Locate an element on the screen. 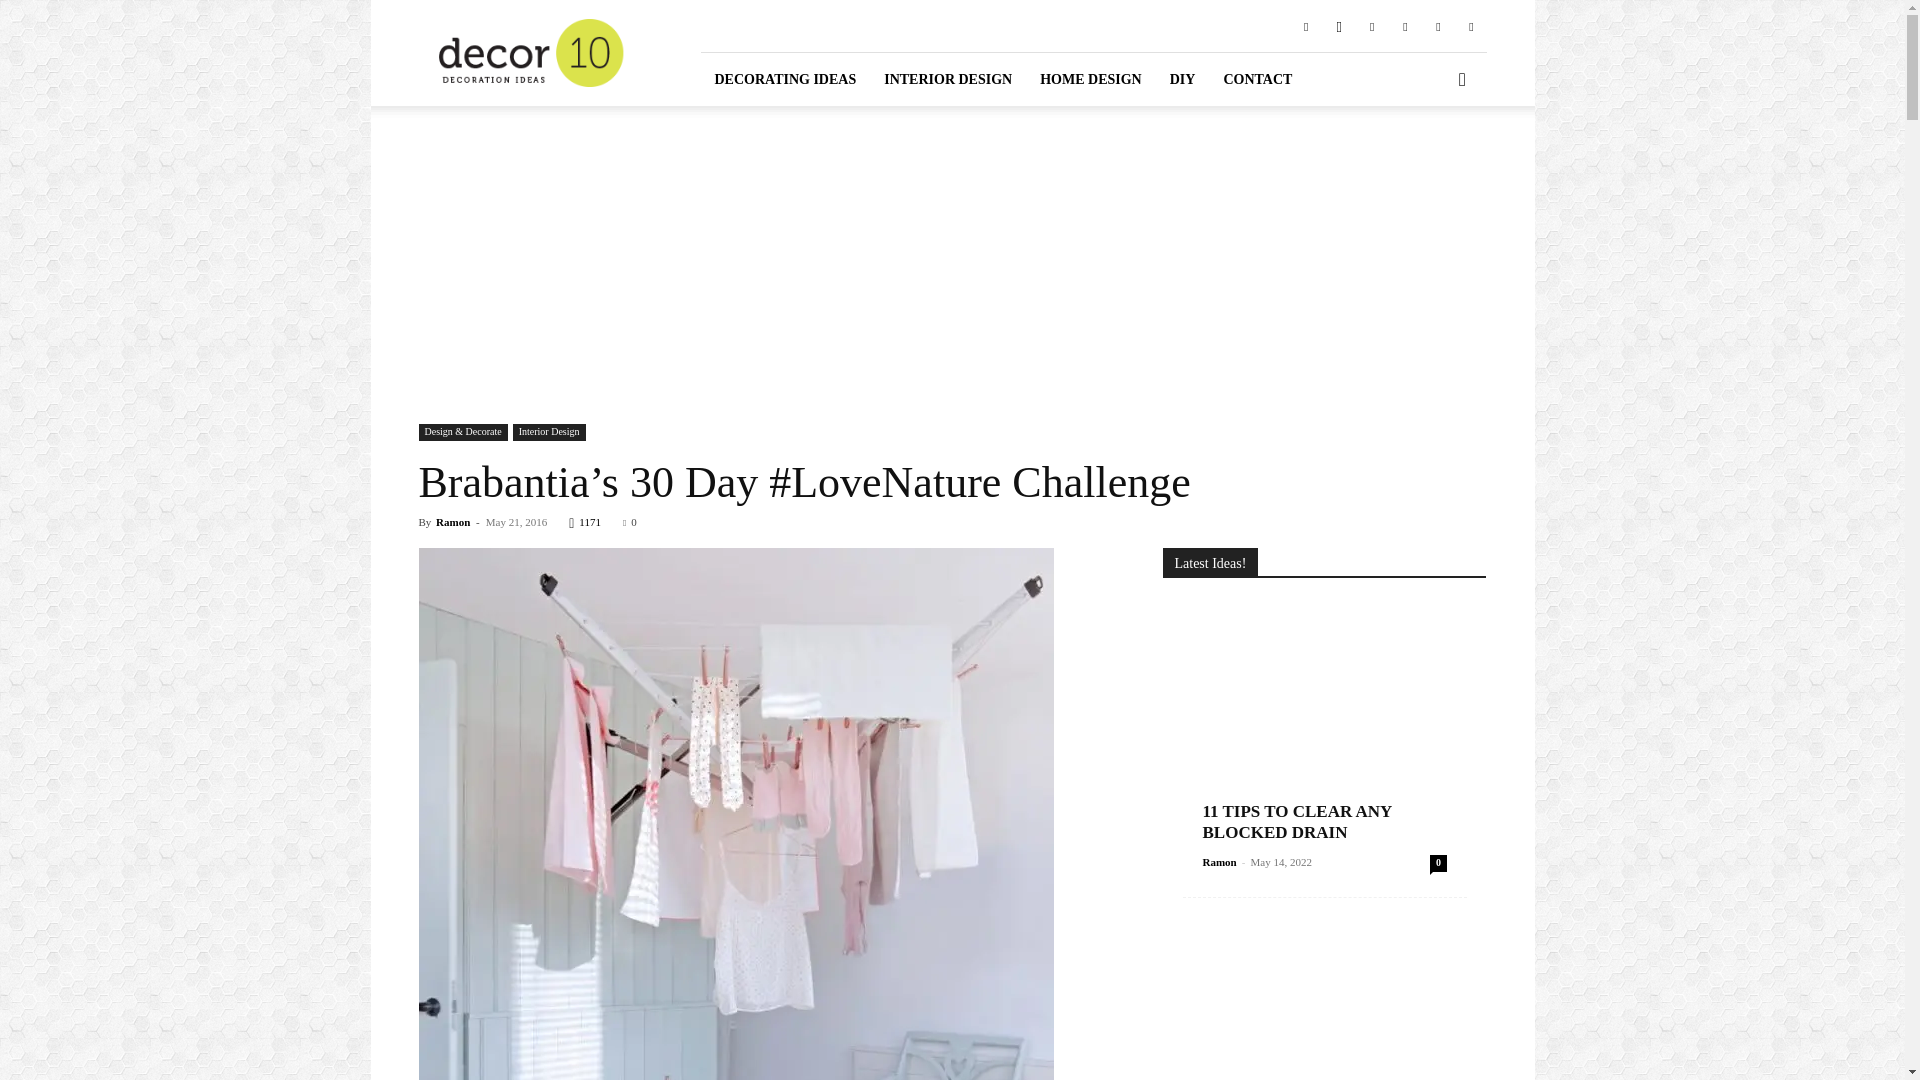 The image size is (1920, 1080). Ramon is located at coordinates (452, 522).